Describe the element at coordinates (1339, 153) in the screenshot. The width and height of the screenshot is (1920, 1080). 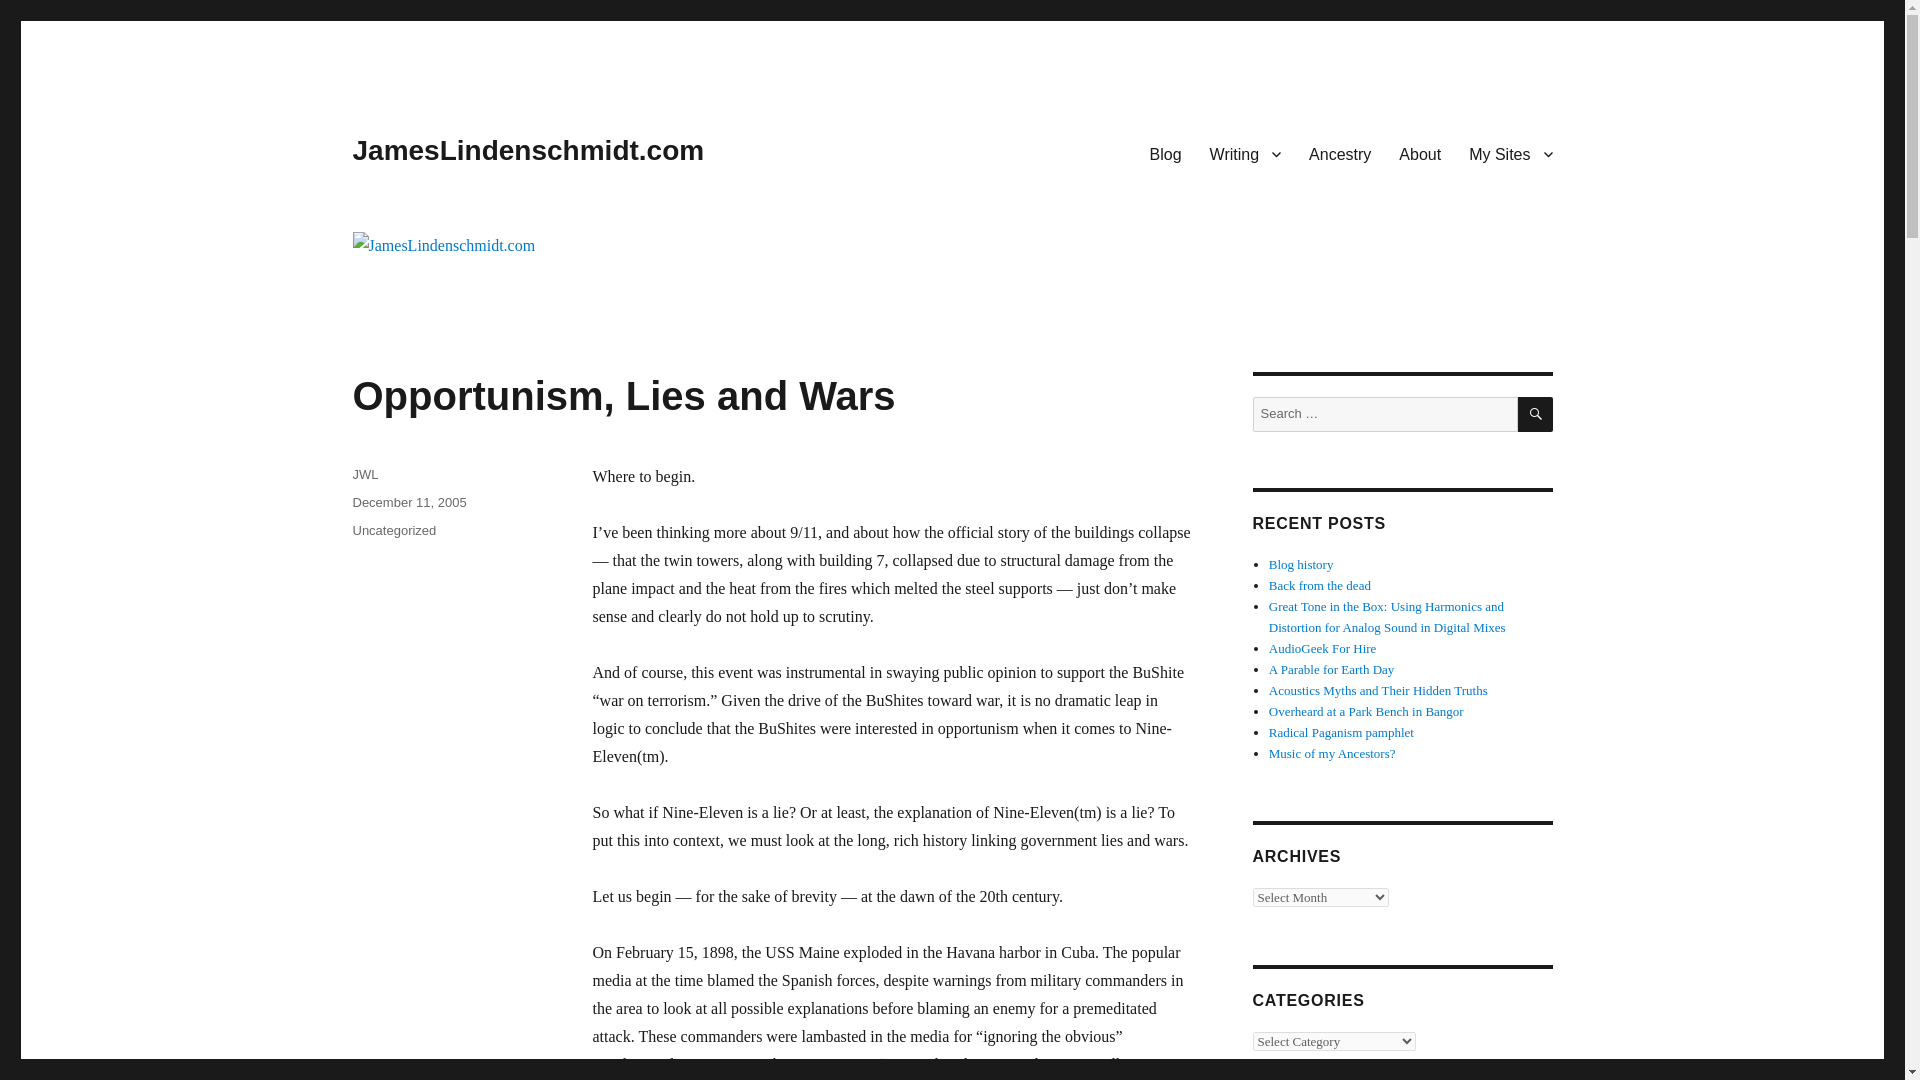
I see `Ancestry` at that location.